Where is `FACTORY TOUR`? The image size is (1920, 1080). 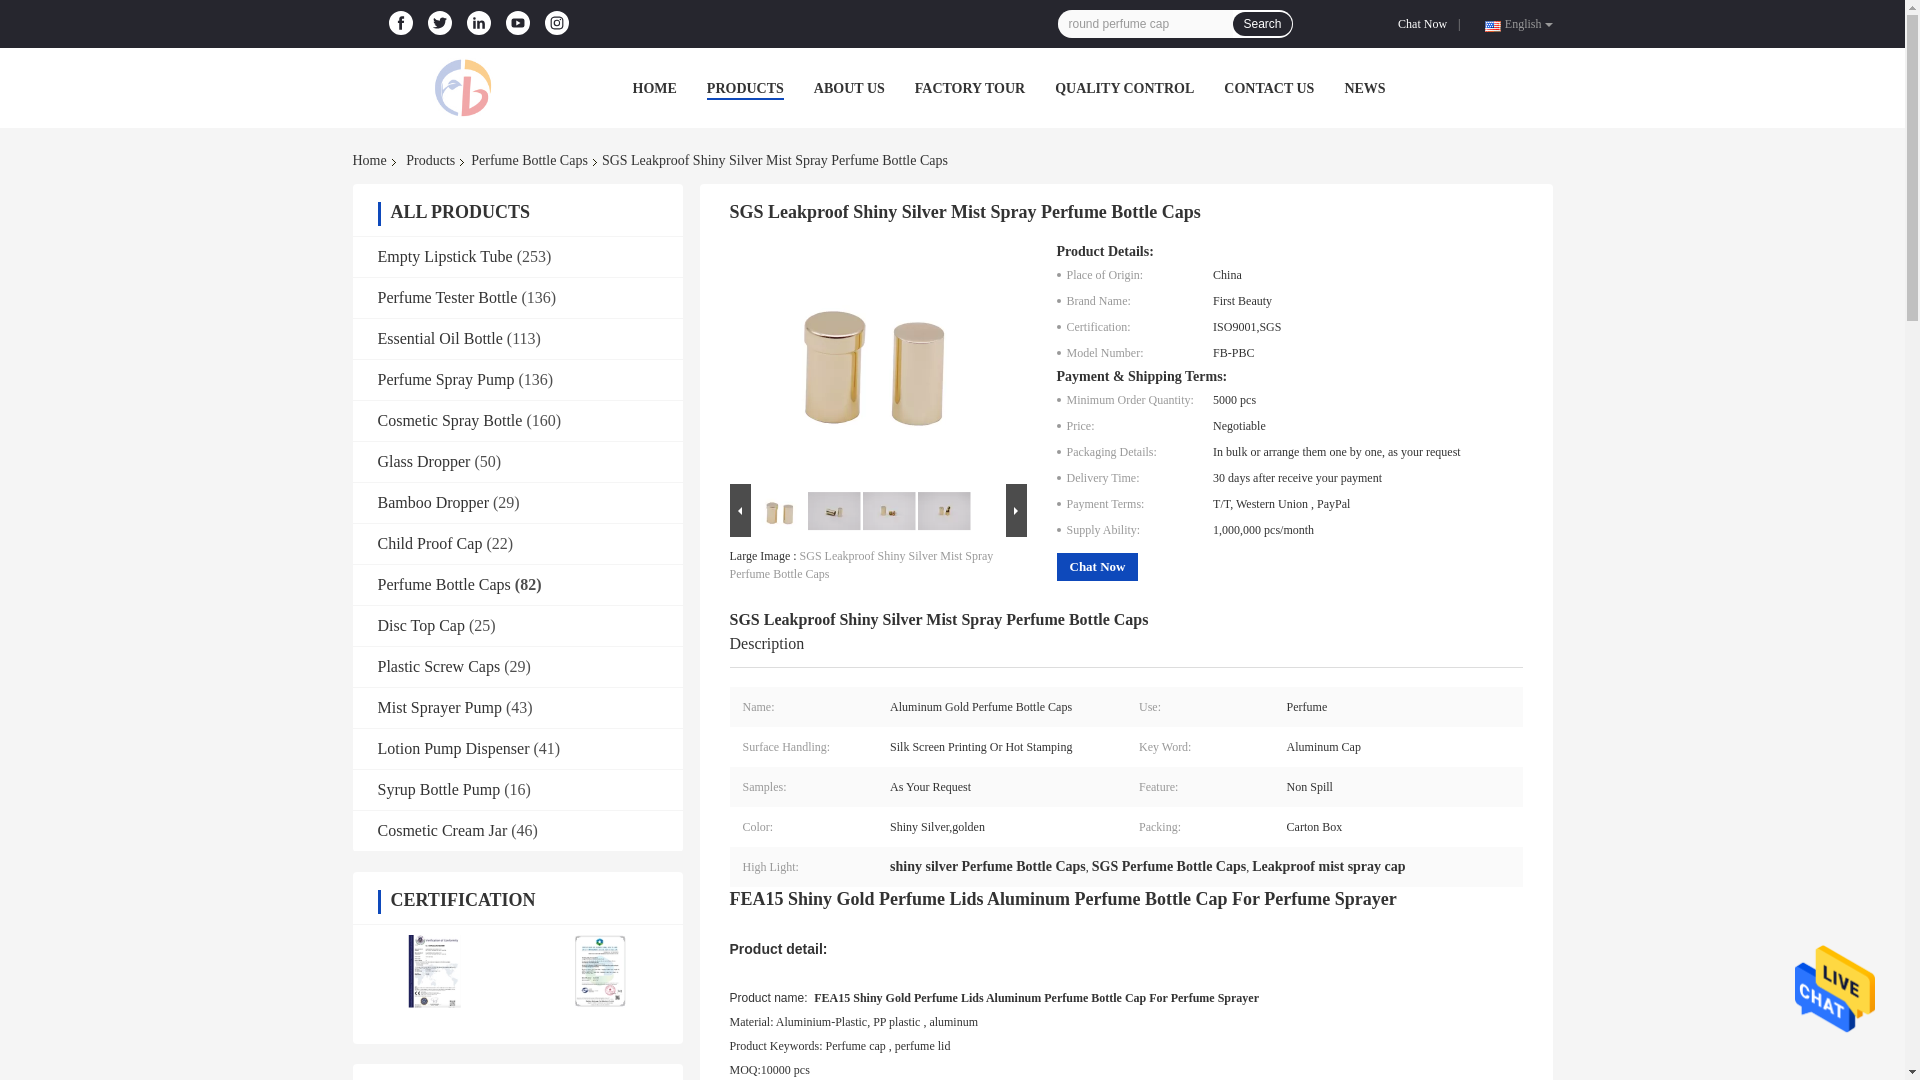
FACTORY TOUR is located at coordinates (970, 88).